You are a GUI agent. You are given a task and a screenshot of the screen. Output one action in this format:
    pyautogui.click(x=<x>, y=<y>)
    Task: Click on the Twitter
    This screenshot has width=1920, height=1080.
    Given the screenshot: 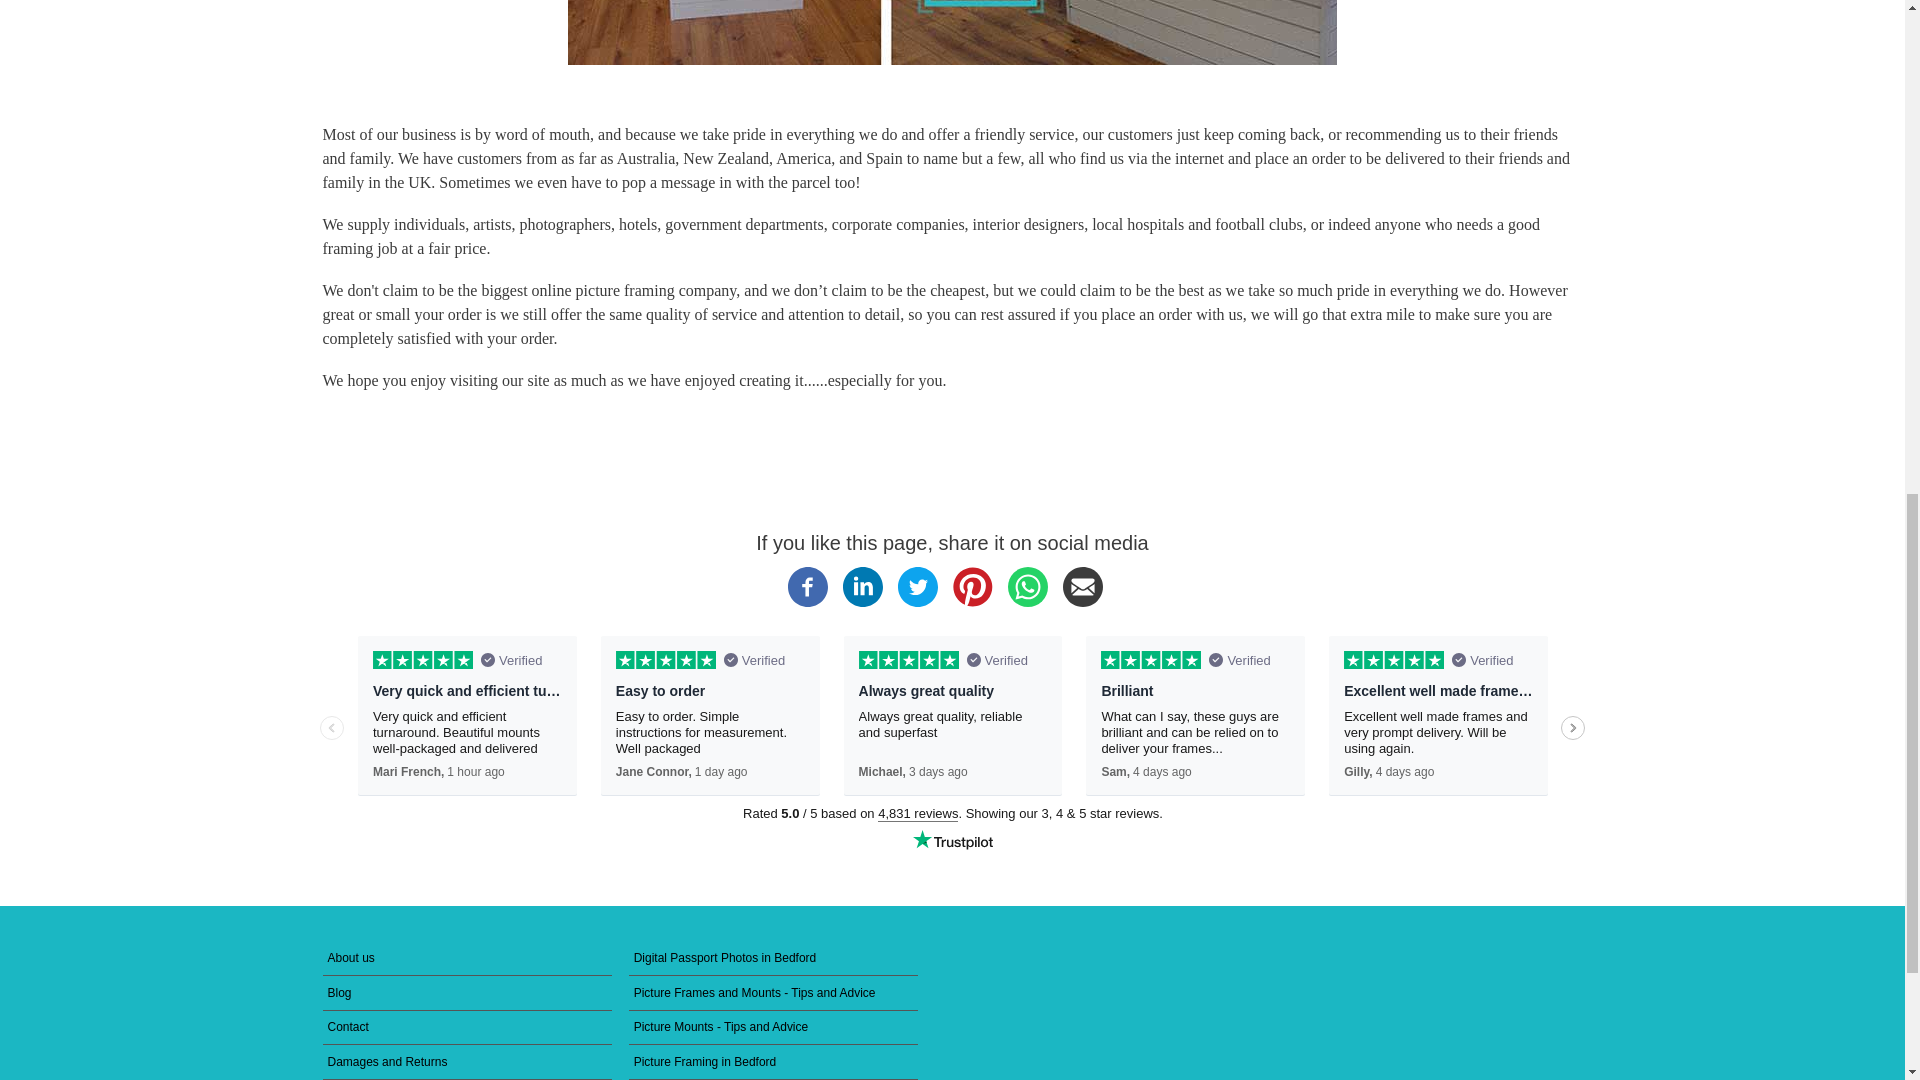 What is the action you would take?
    pyautogui.click(x=918, y=602)
    